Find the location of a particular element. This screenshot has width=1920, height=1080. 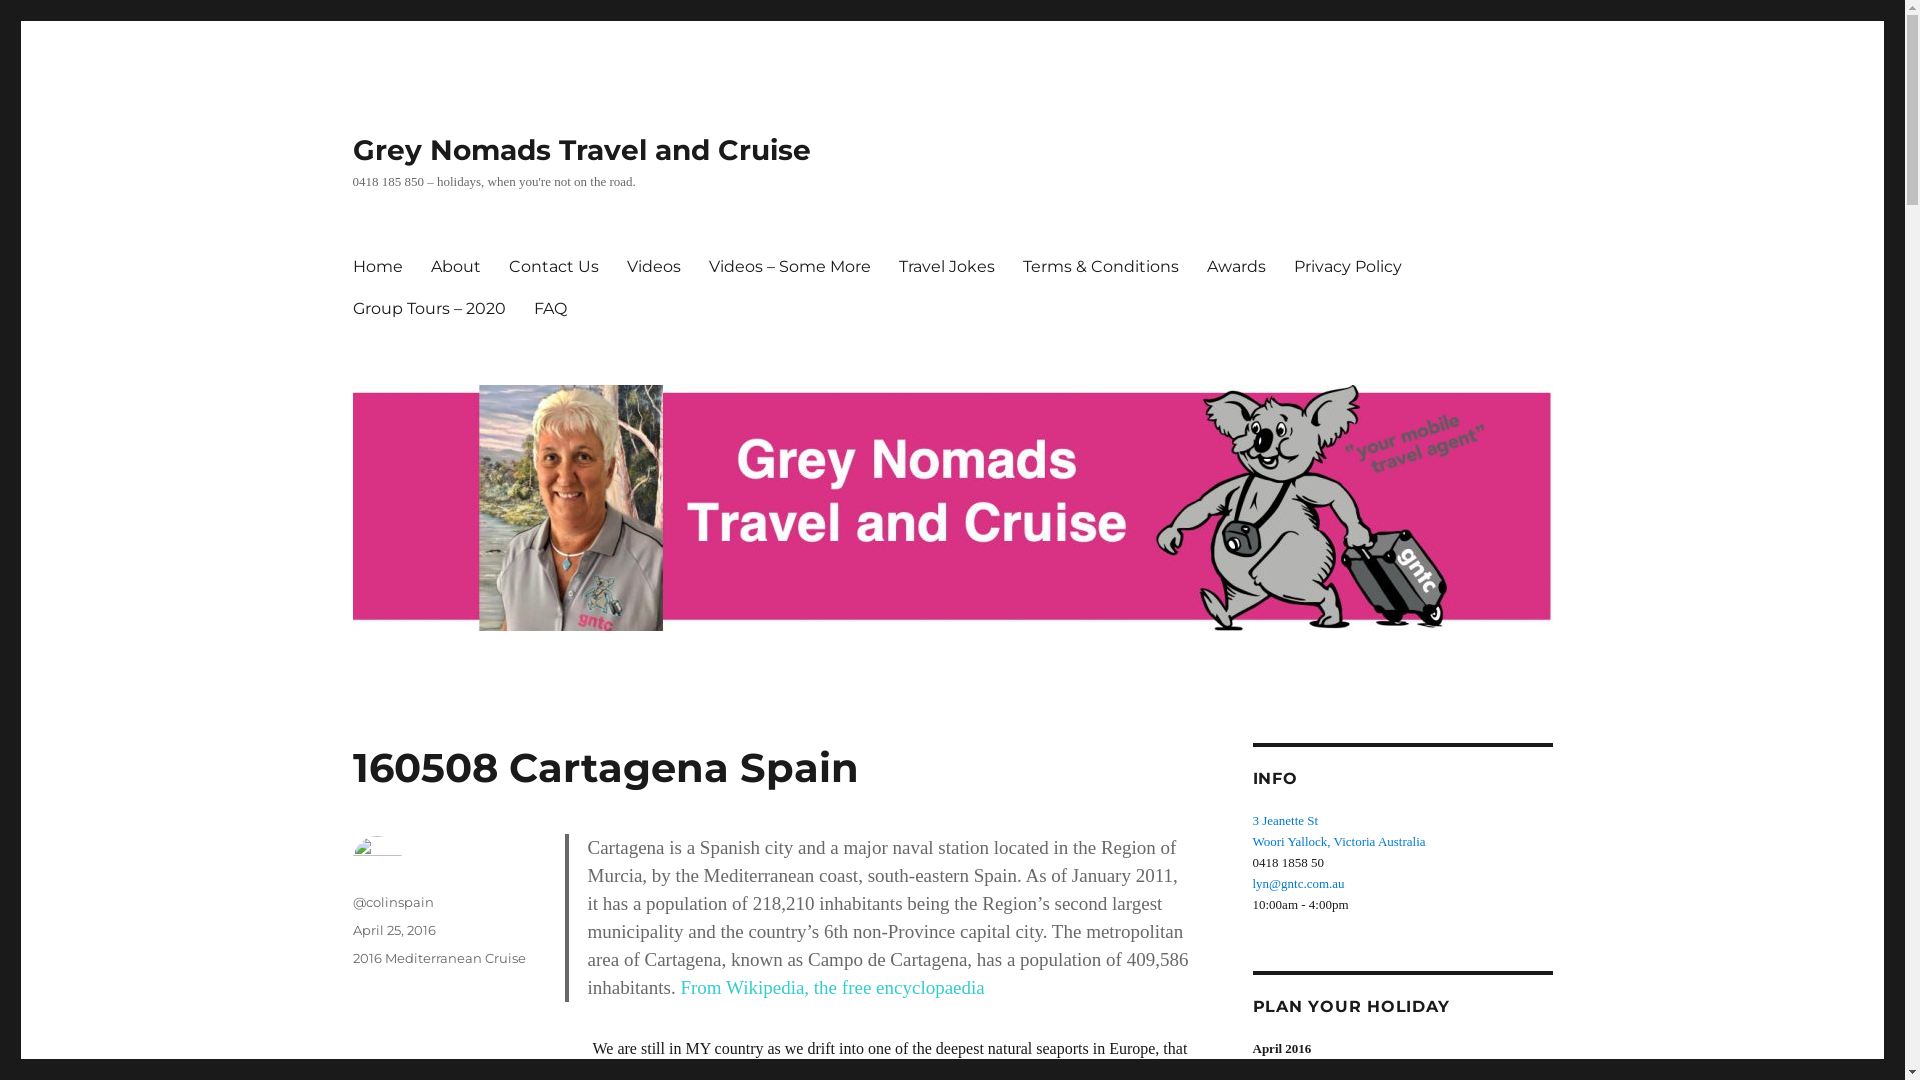

3 Jeanette St
Woori Yallock, Victoria Australia is located at coordinates (1338, 831).